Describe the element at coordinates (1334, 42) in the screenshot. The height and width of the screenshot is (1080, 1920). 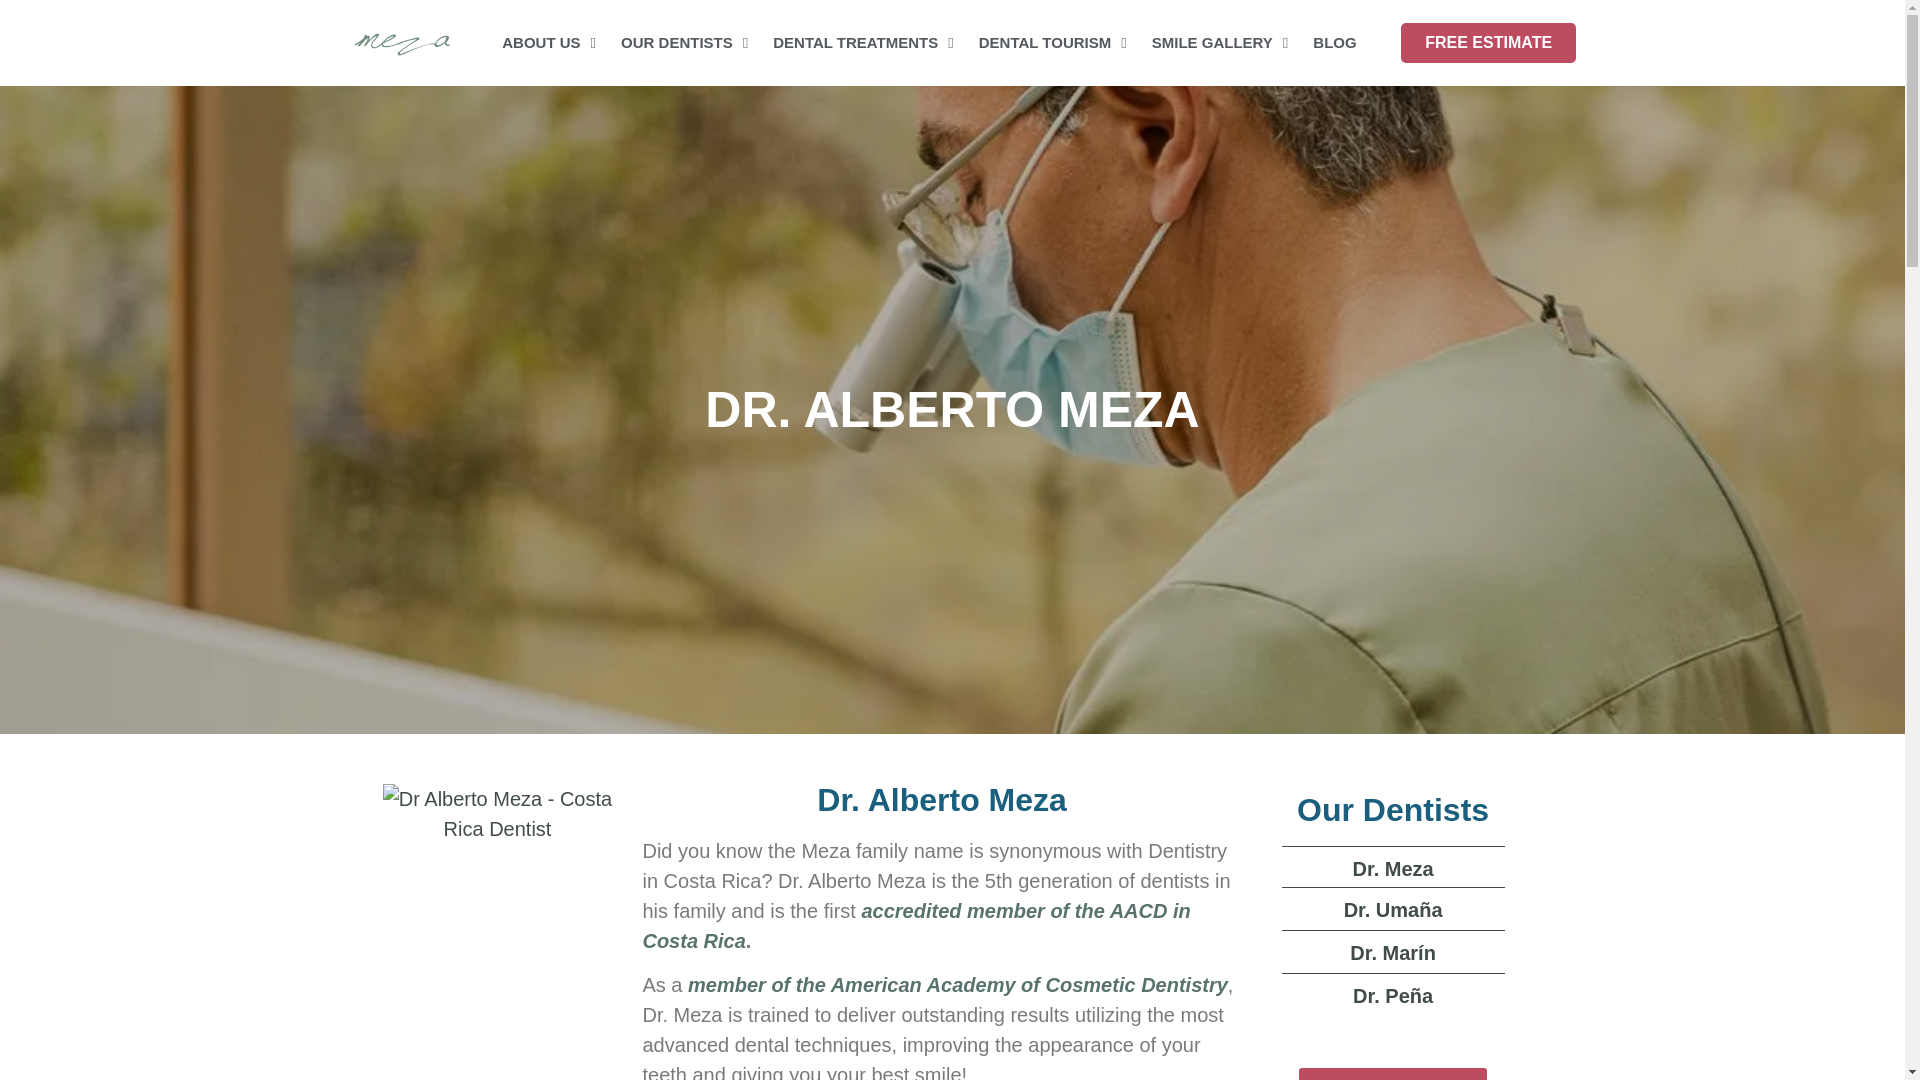
I see `BLOG` at that location.